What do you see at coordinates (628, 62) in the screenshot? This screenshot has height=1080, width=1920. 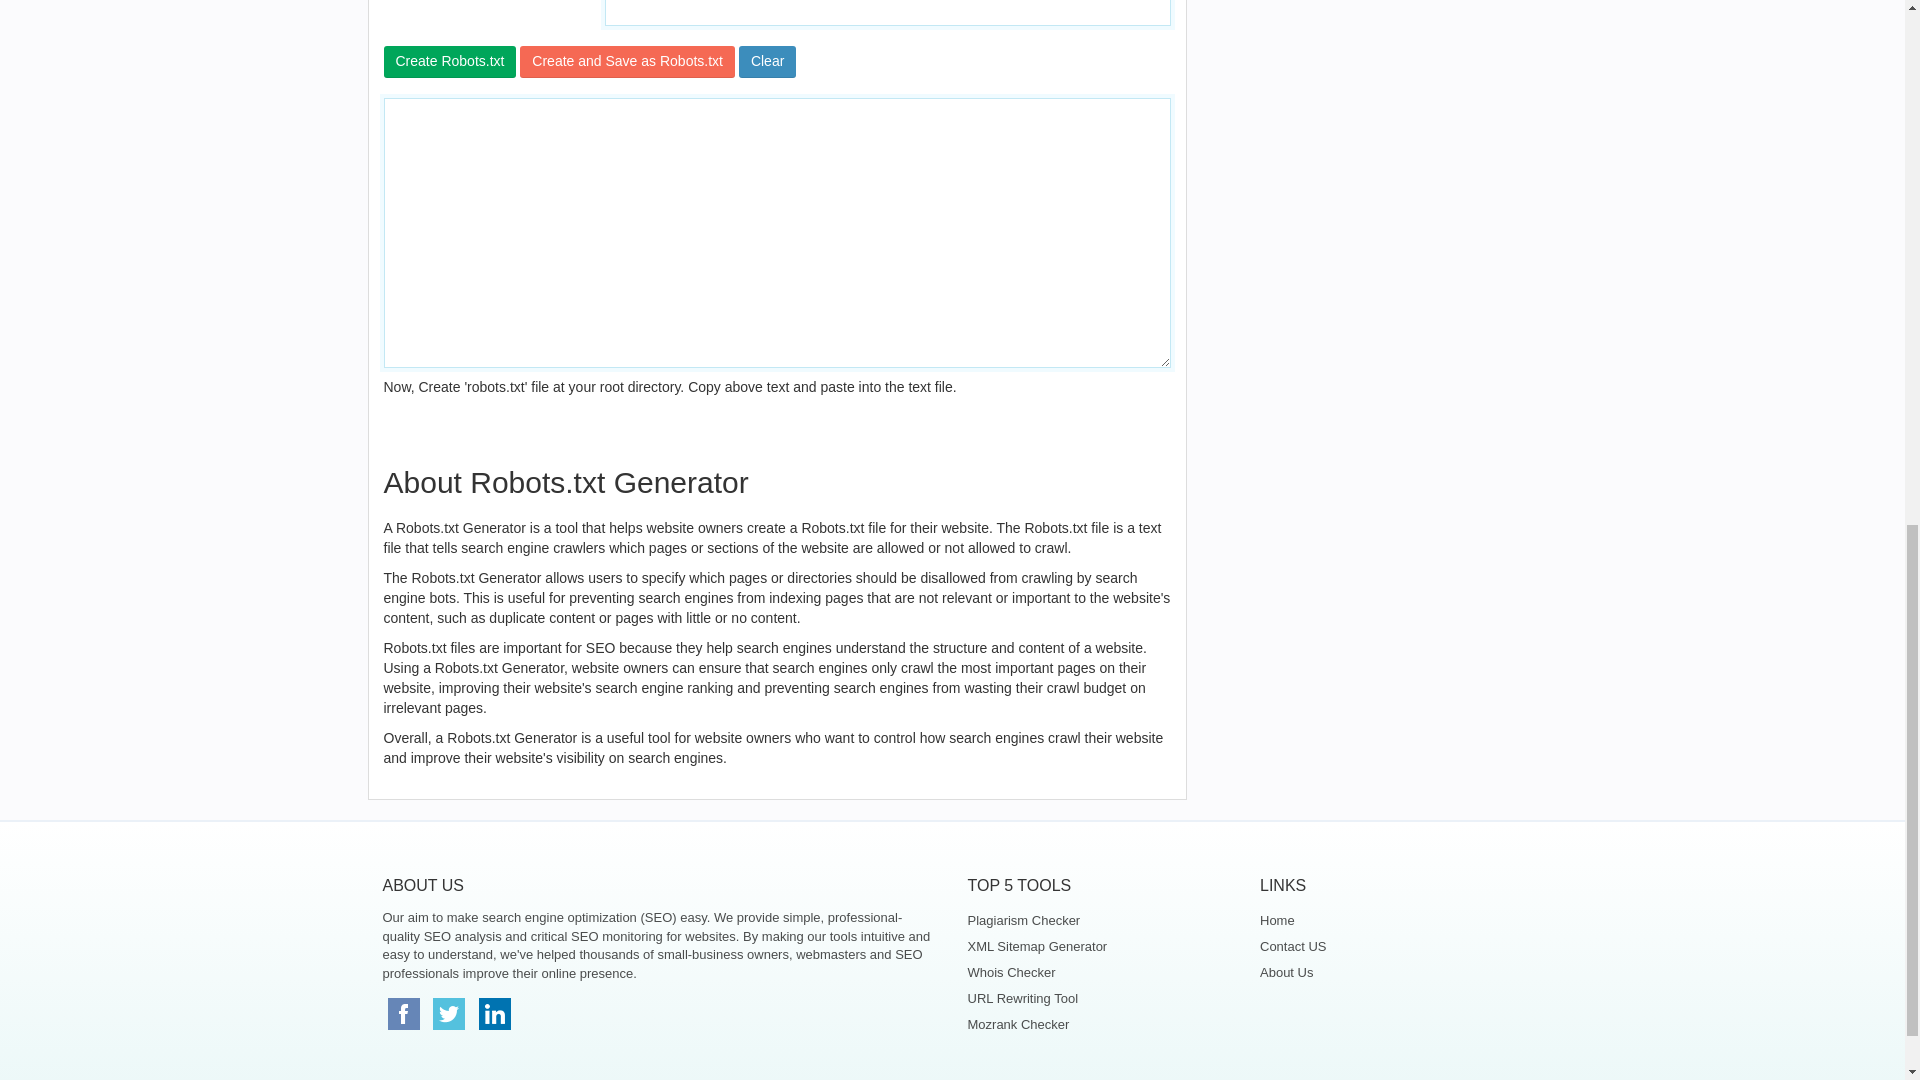 I see `Create and Save as Robots.txt` at bounding box center [628, 62].